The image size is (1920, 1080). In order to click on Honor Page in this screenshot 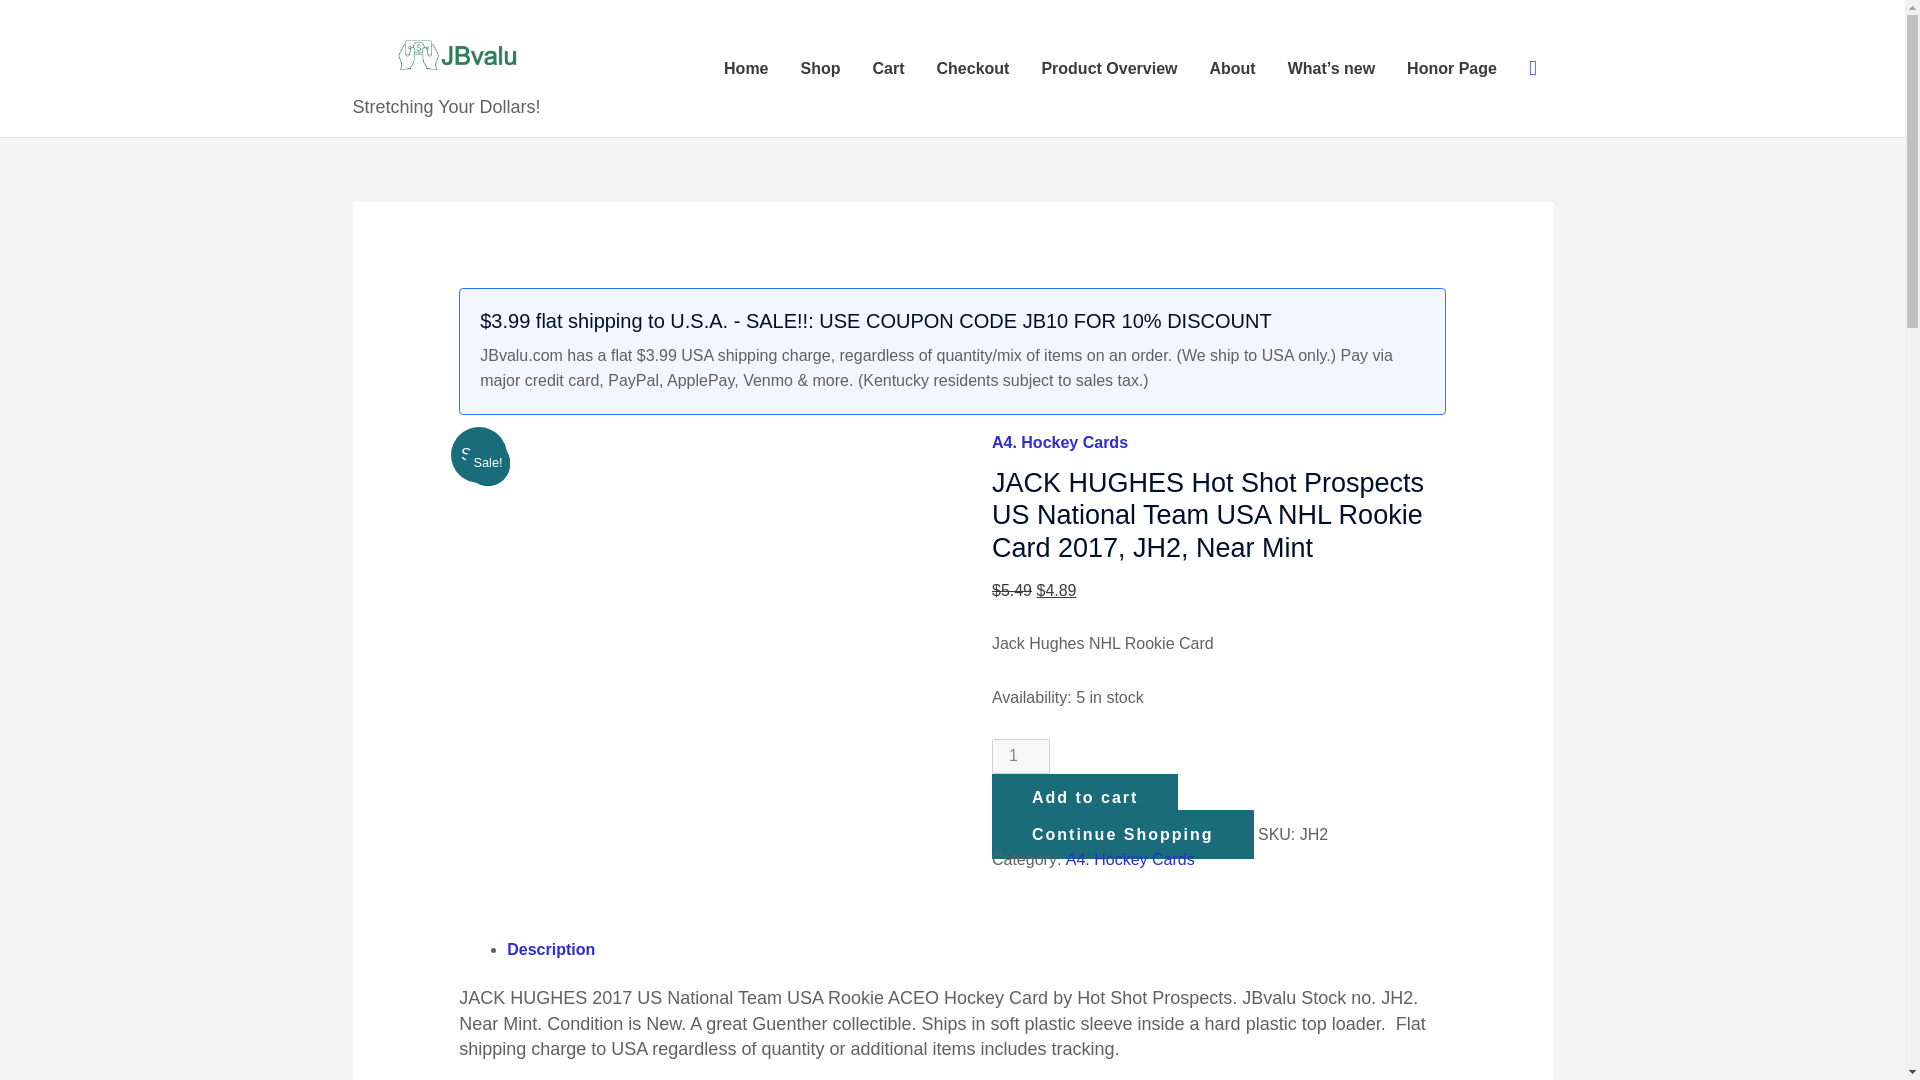, I will do `click(1451, 68)`.